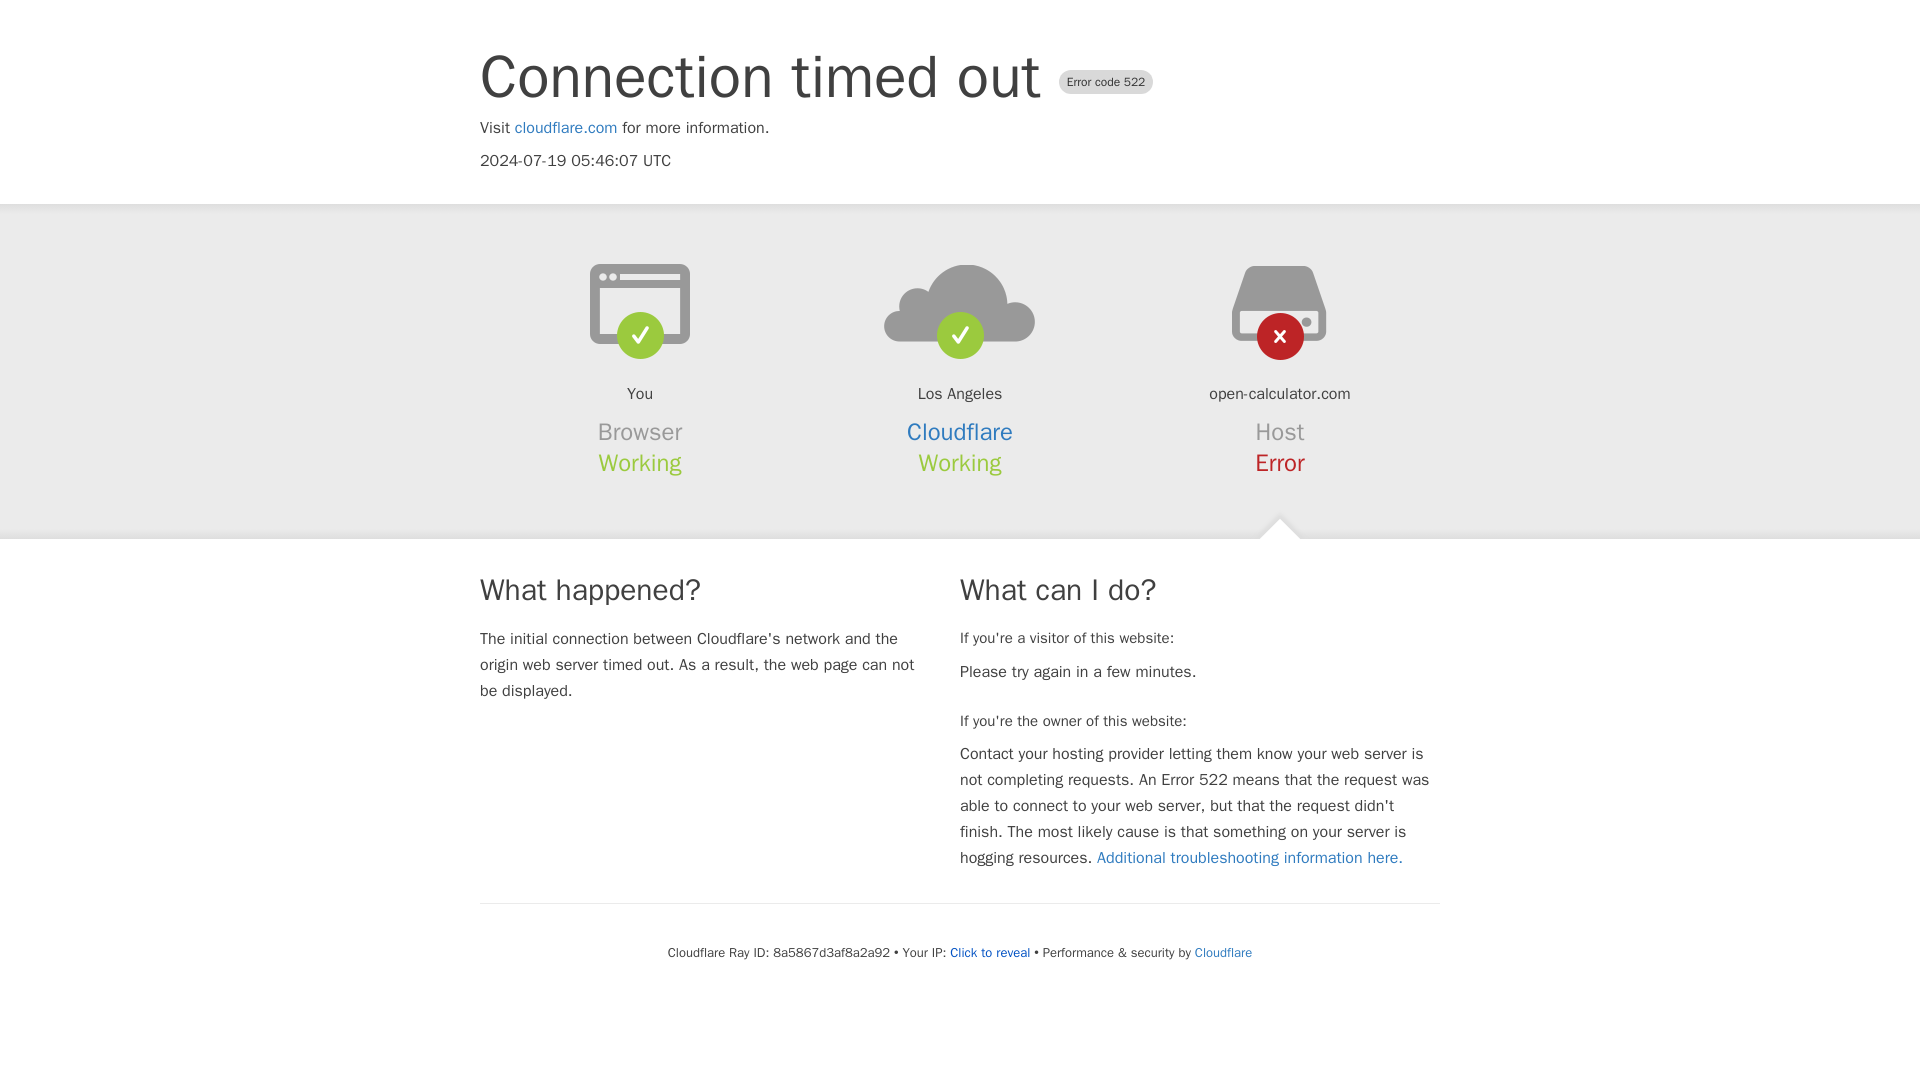  What do you see at coordinates (566, 128) in the screenshot?
I see `cloudflare.com` at bounding box center [566, 128].